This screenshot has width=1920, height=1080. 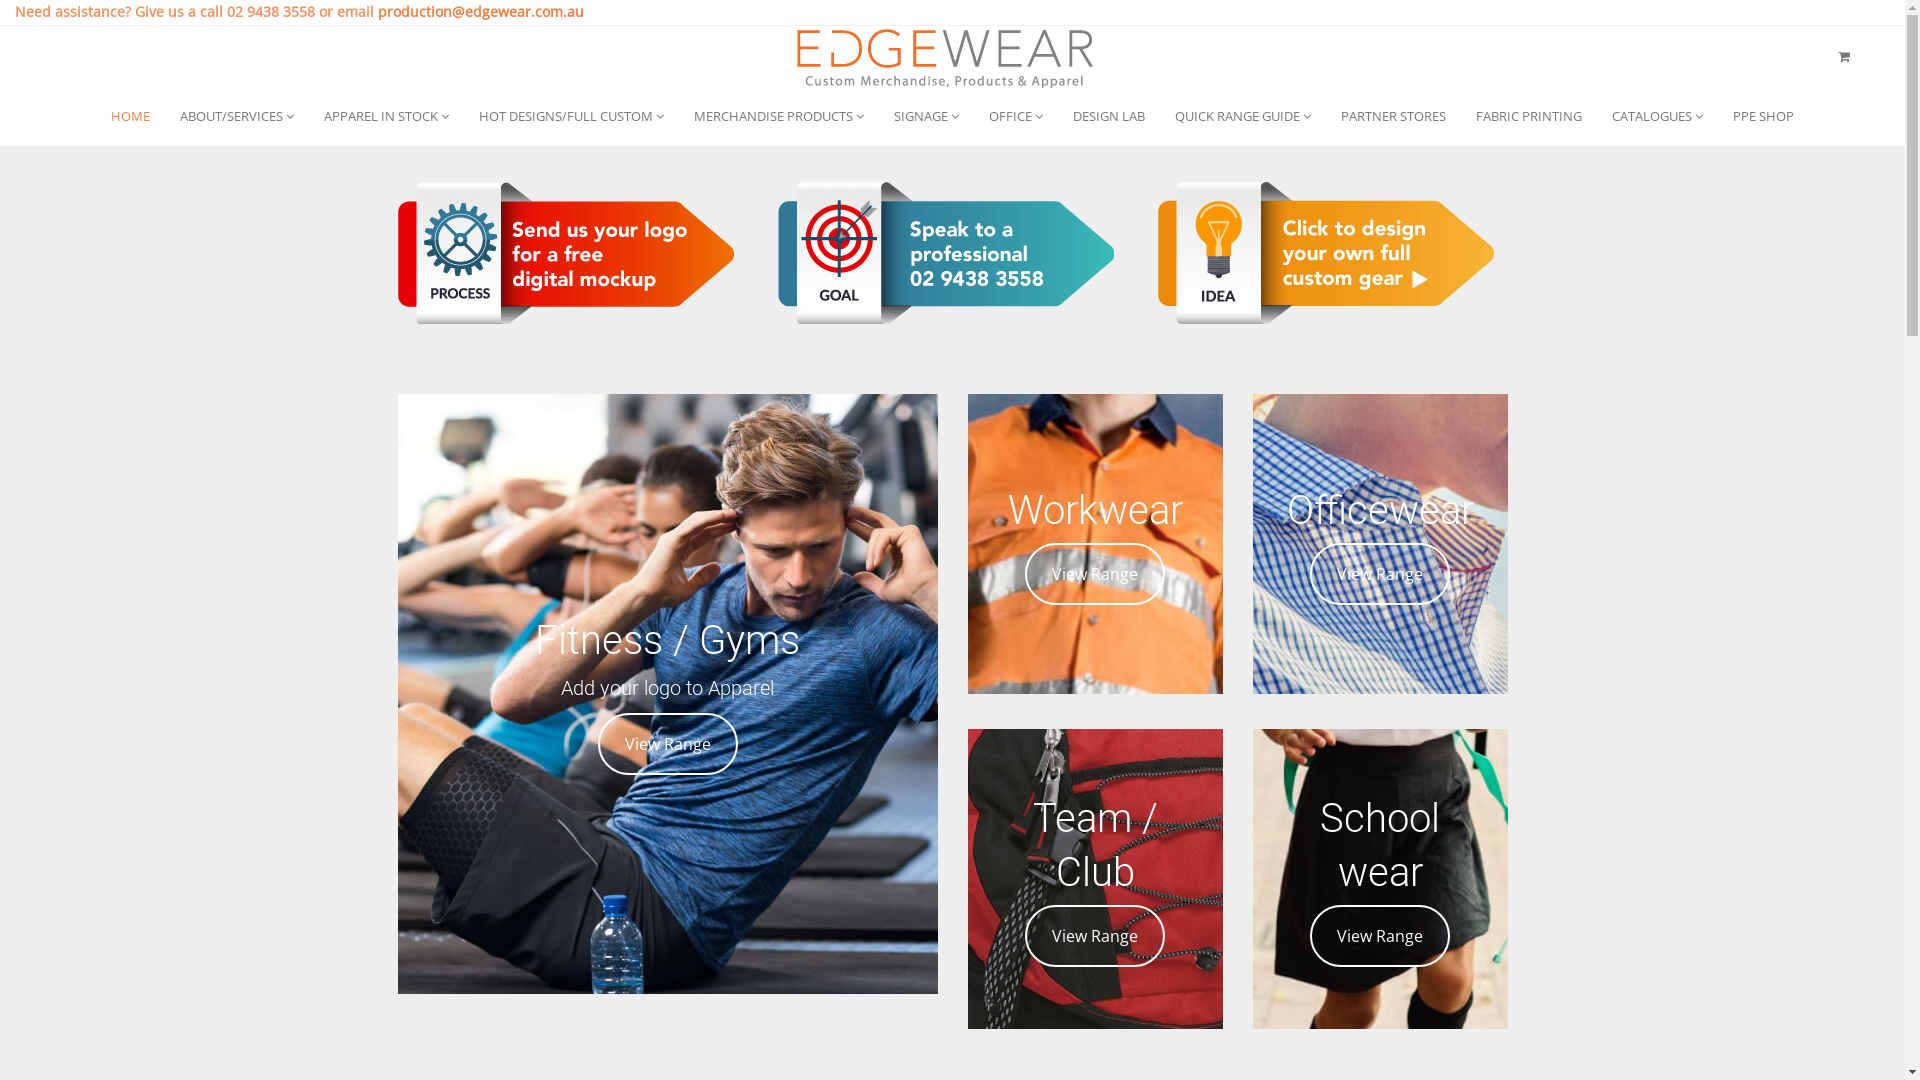 I want to click on OFFICE, so click(x=1016, y=116).